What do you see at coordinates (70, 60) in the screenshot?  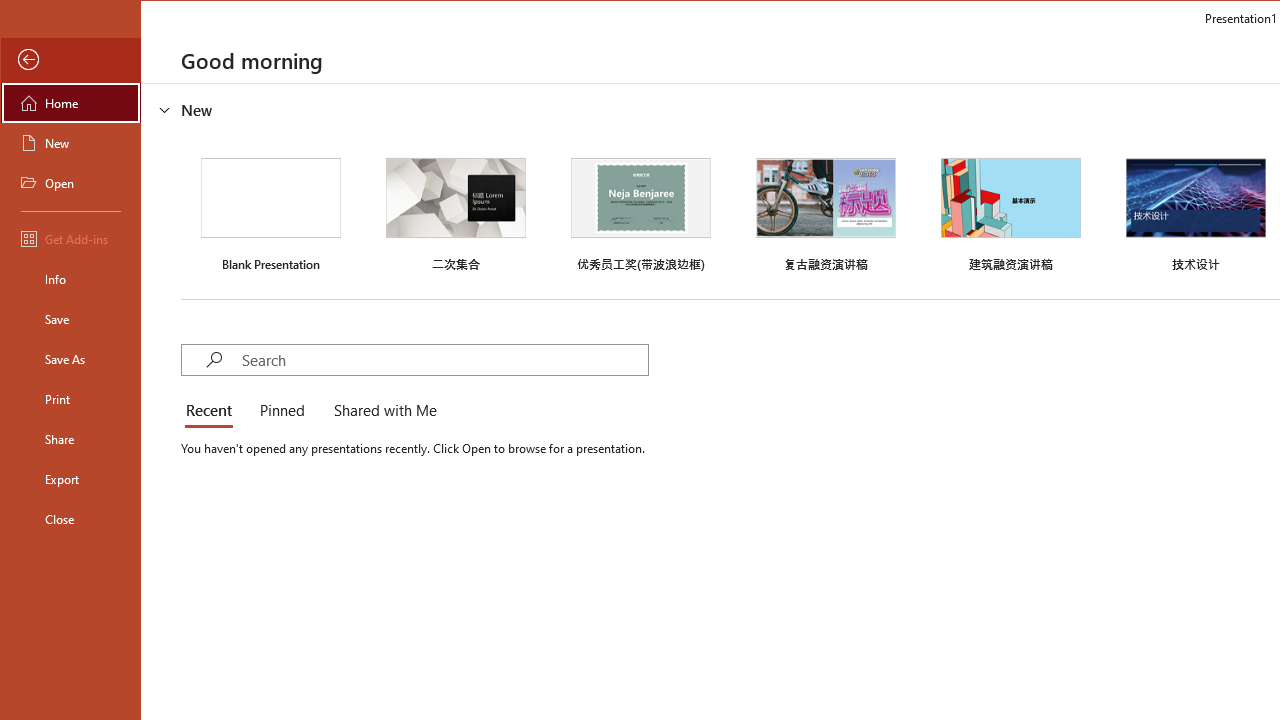 I see `Back` at bounding box center [70, 60].